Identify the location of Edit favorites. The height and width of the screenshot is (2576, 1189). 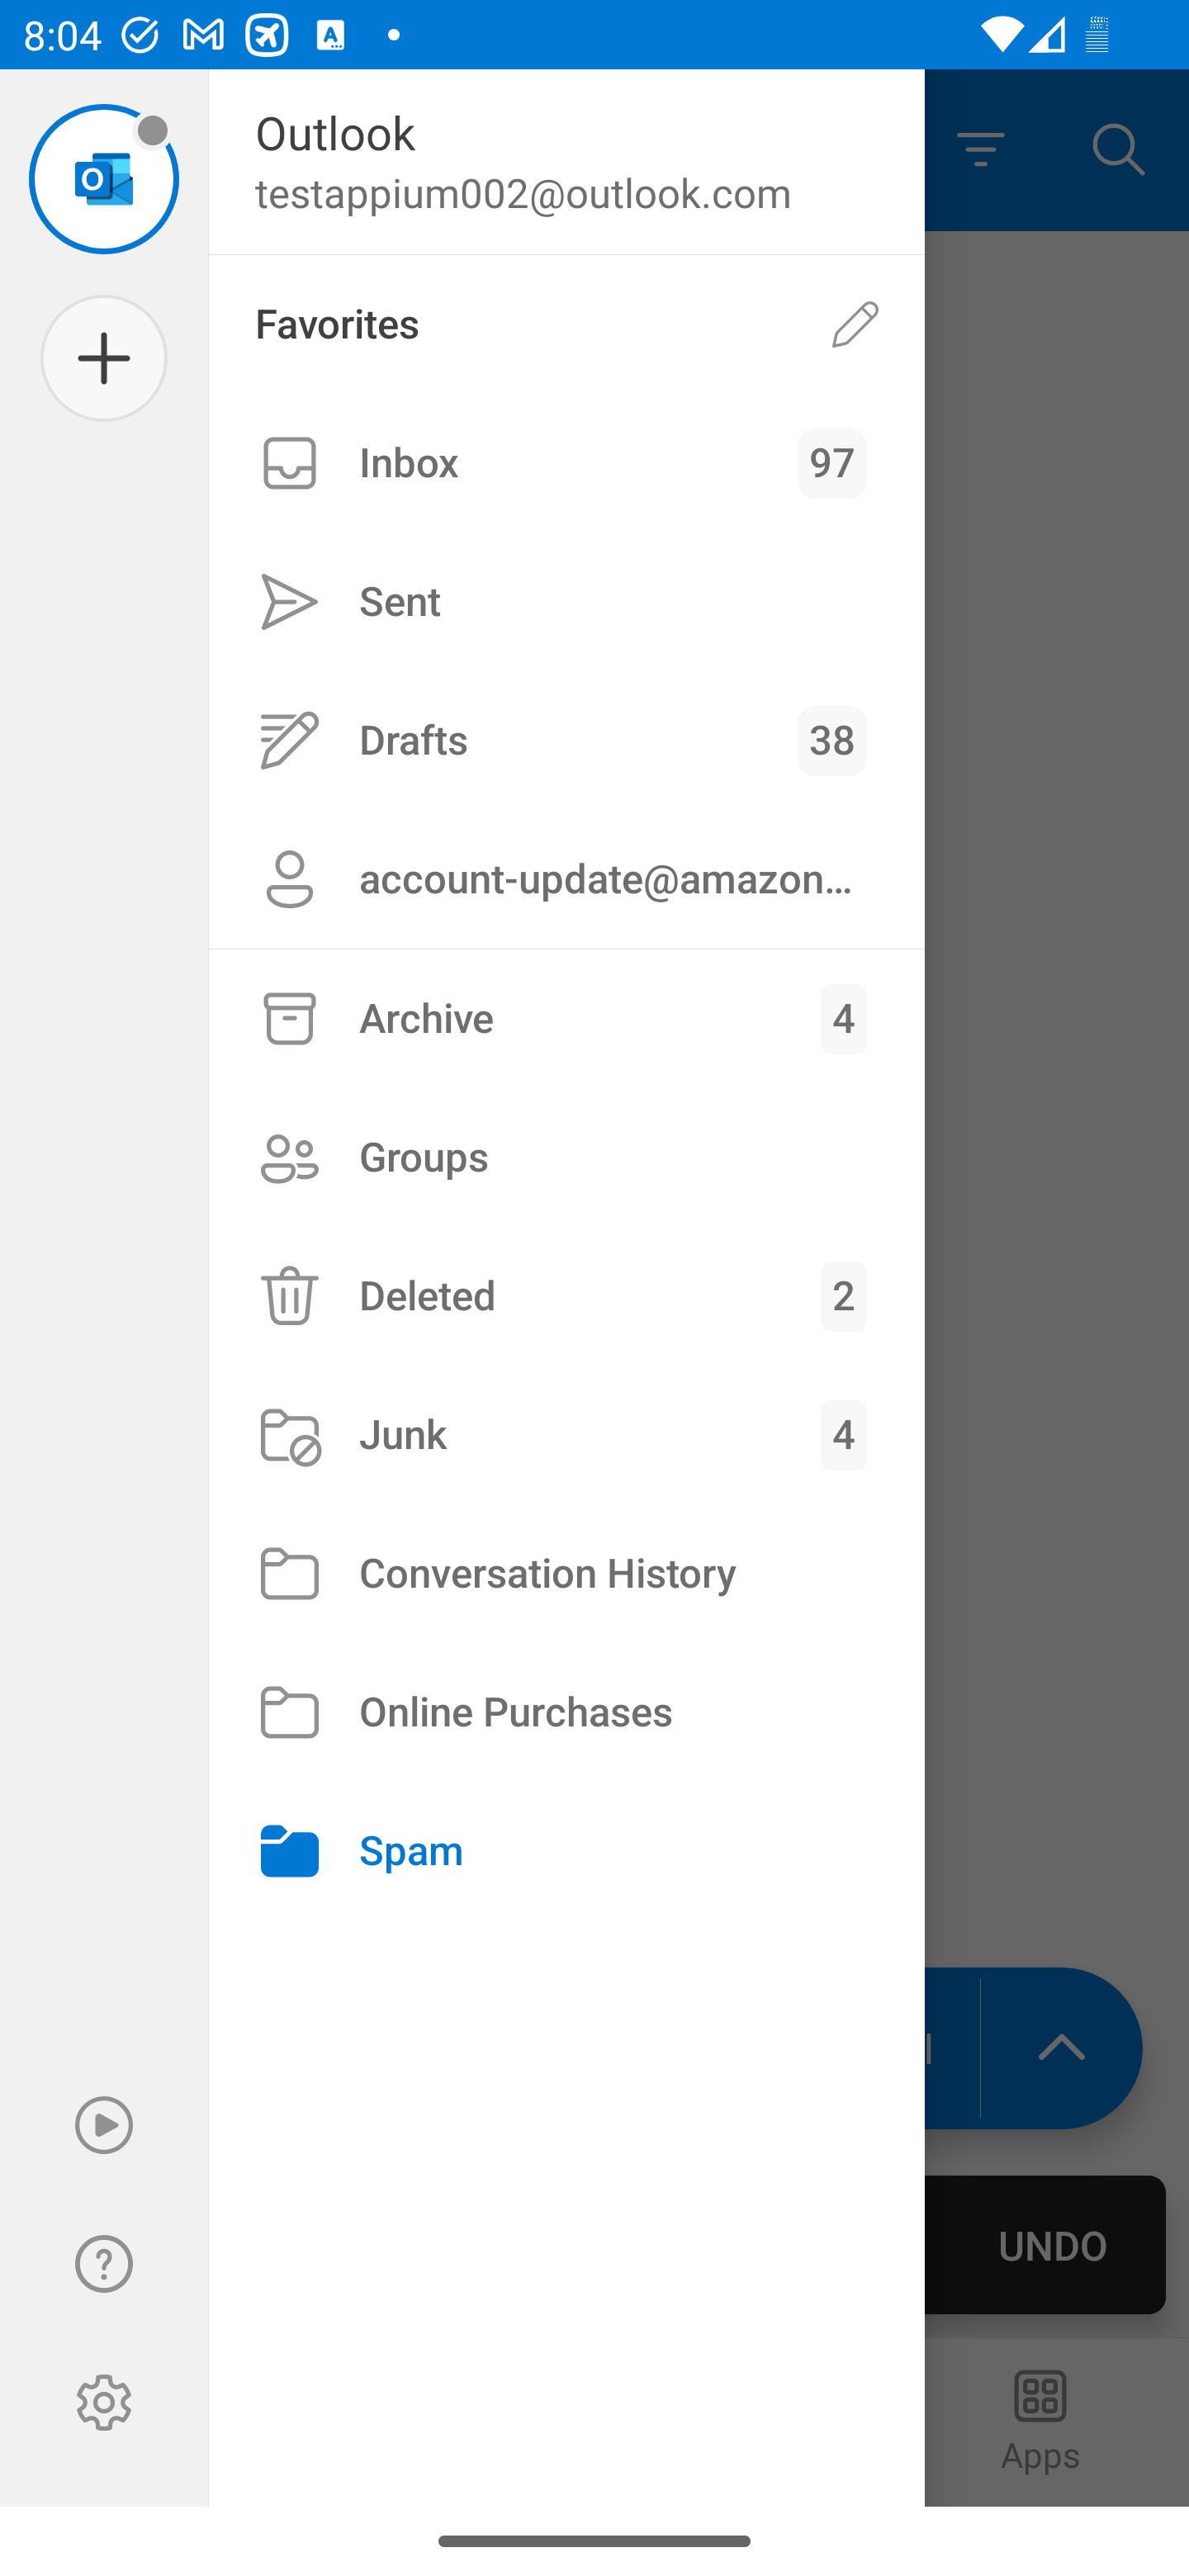
(855, 324).